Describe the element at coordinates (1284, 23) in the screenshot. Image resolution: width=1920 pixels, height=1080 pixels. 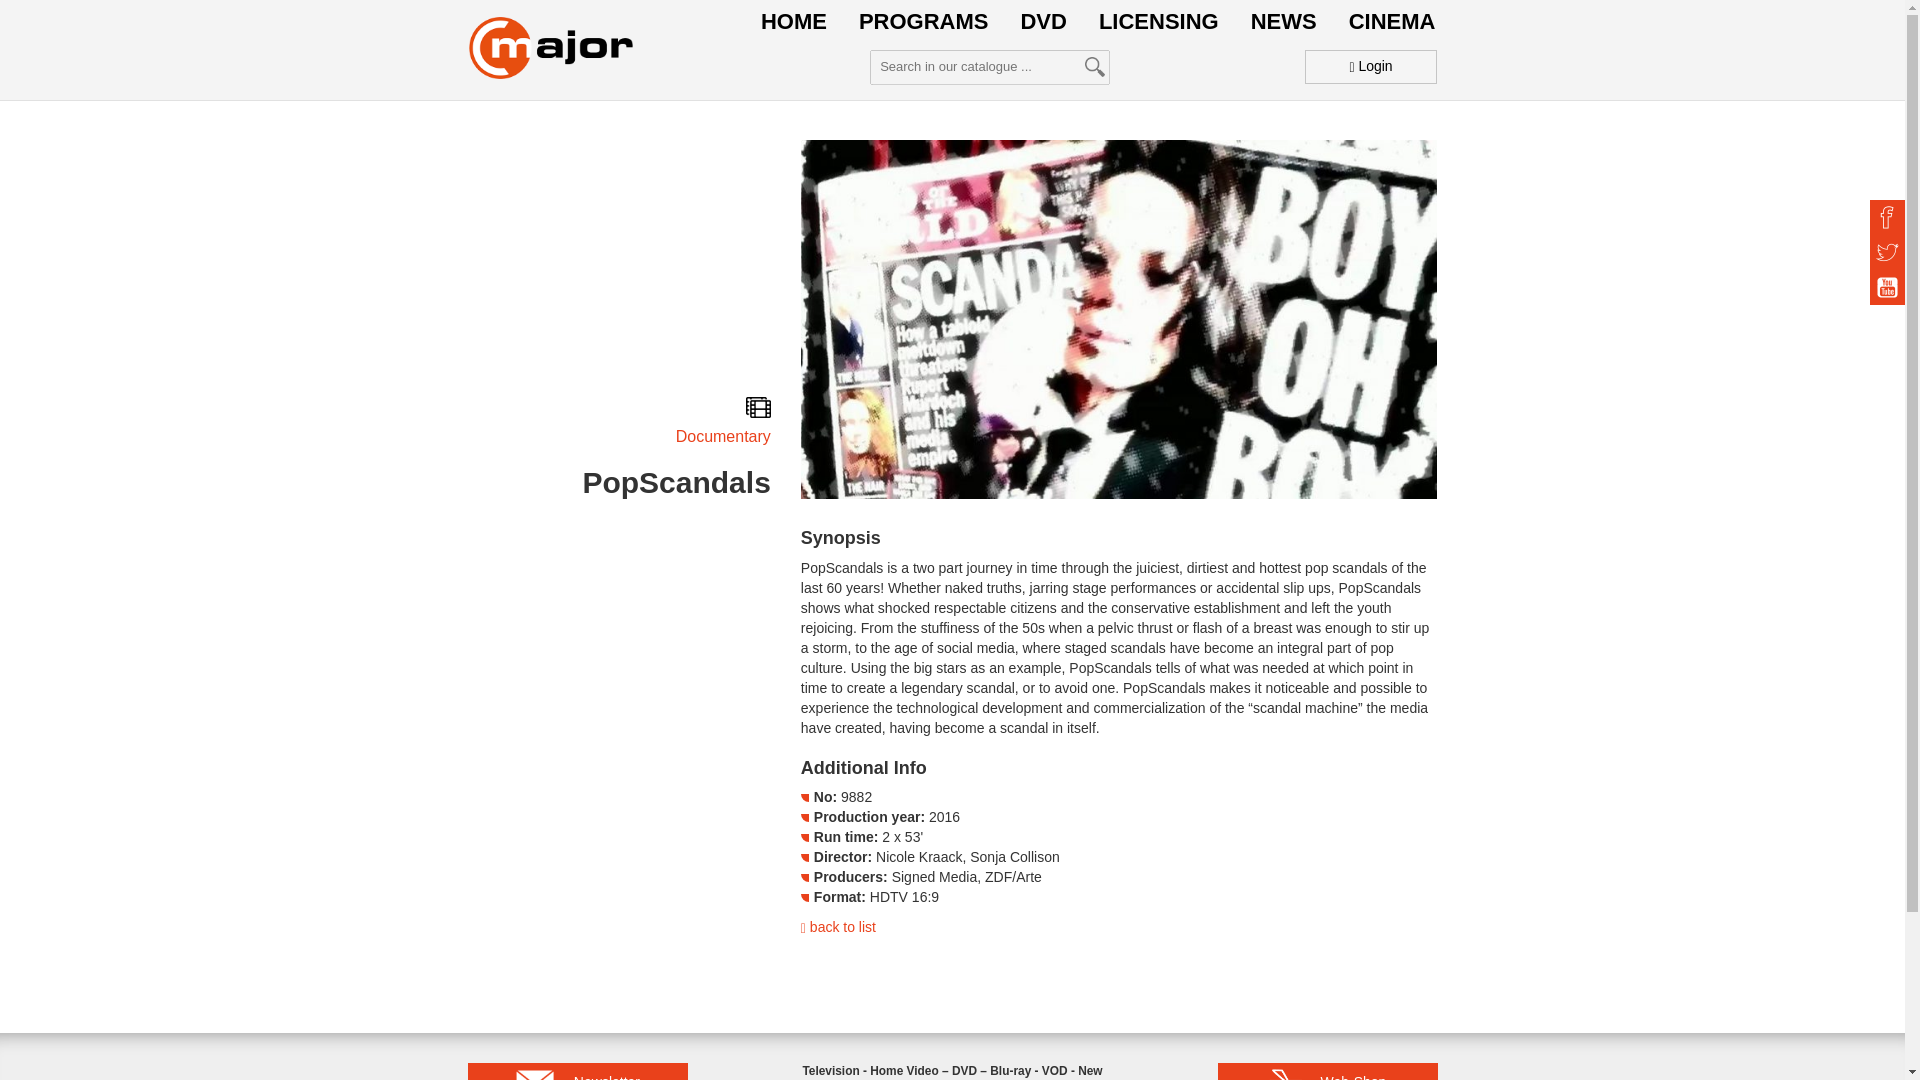
I see `NEWS` at that location.